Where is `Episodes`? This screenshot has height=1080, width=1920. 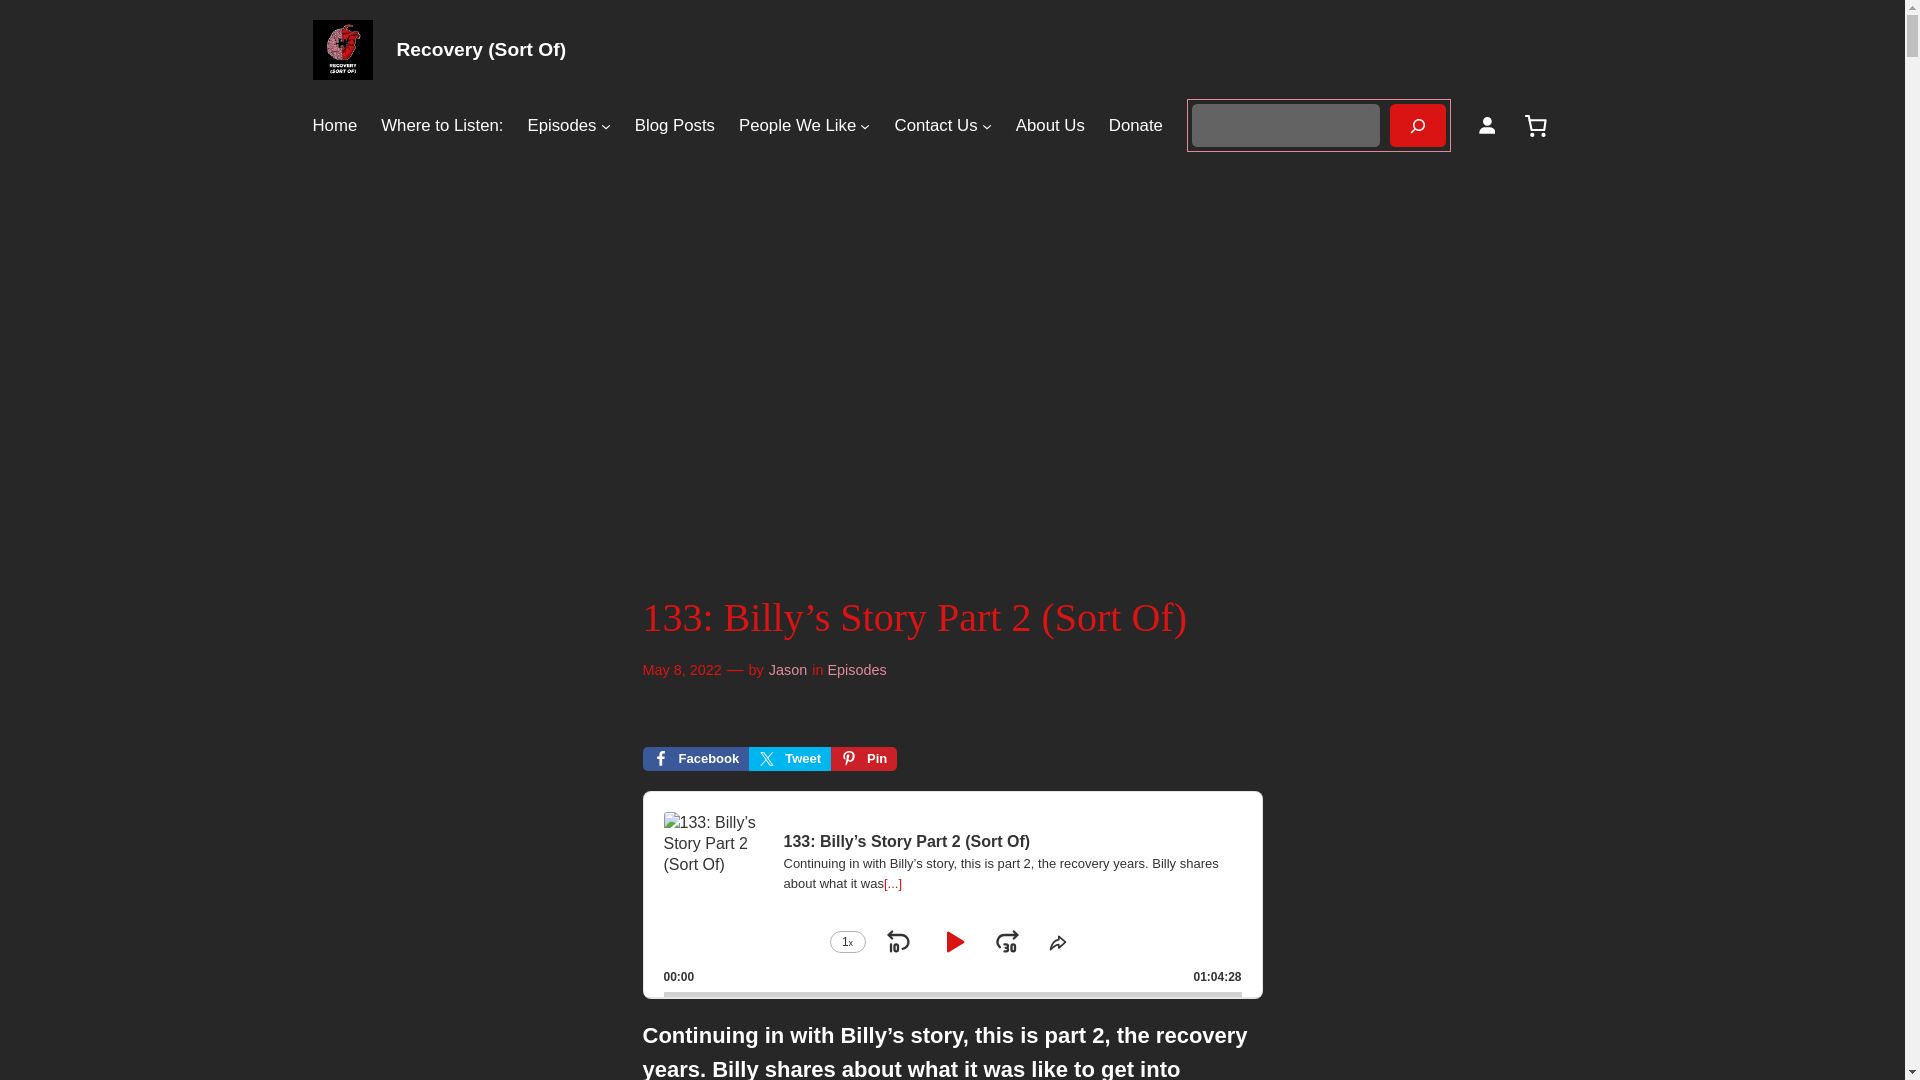
Episodes is located at coordinates (560, 126).